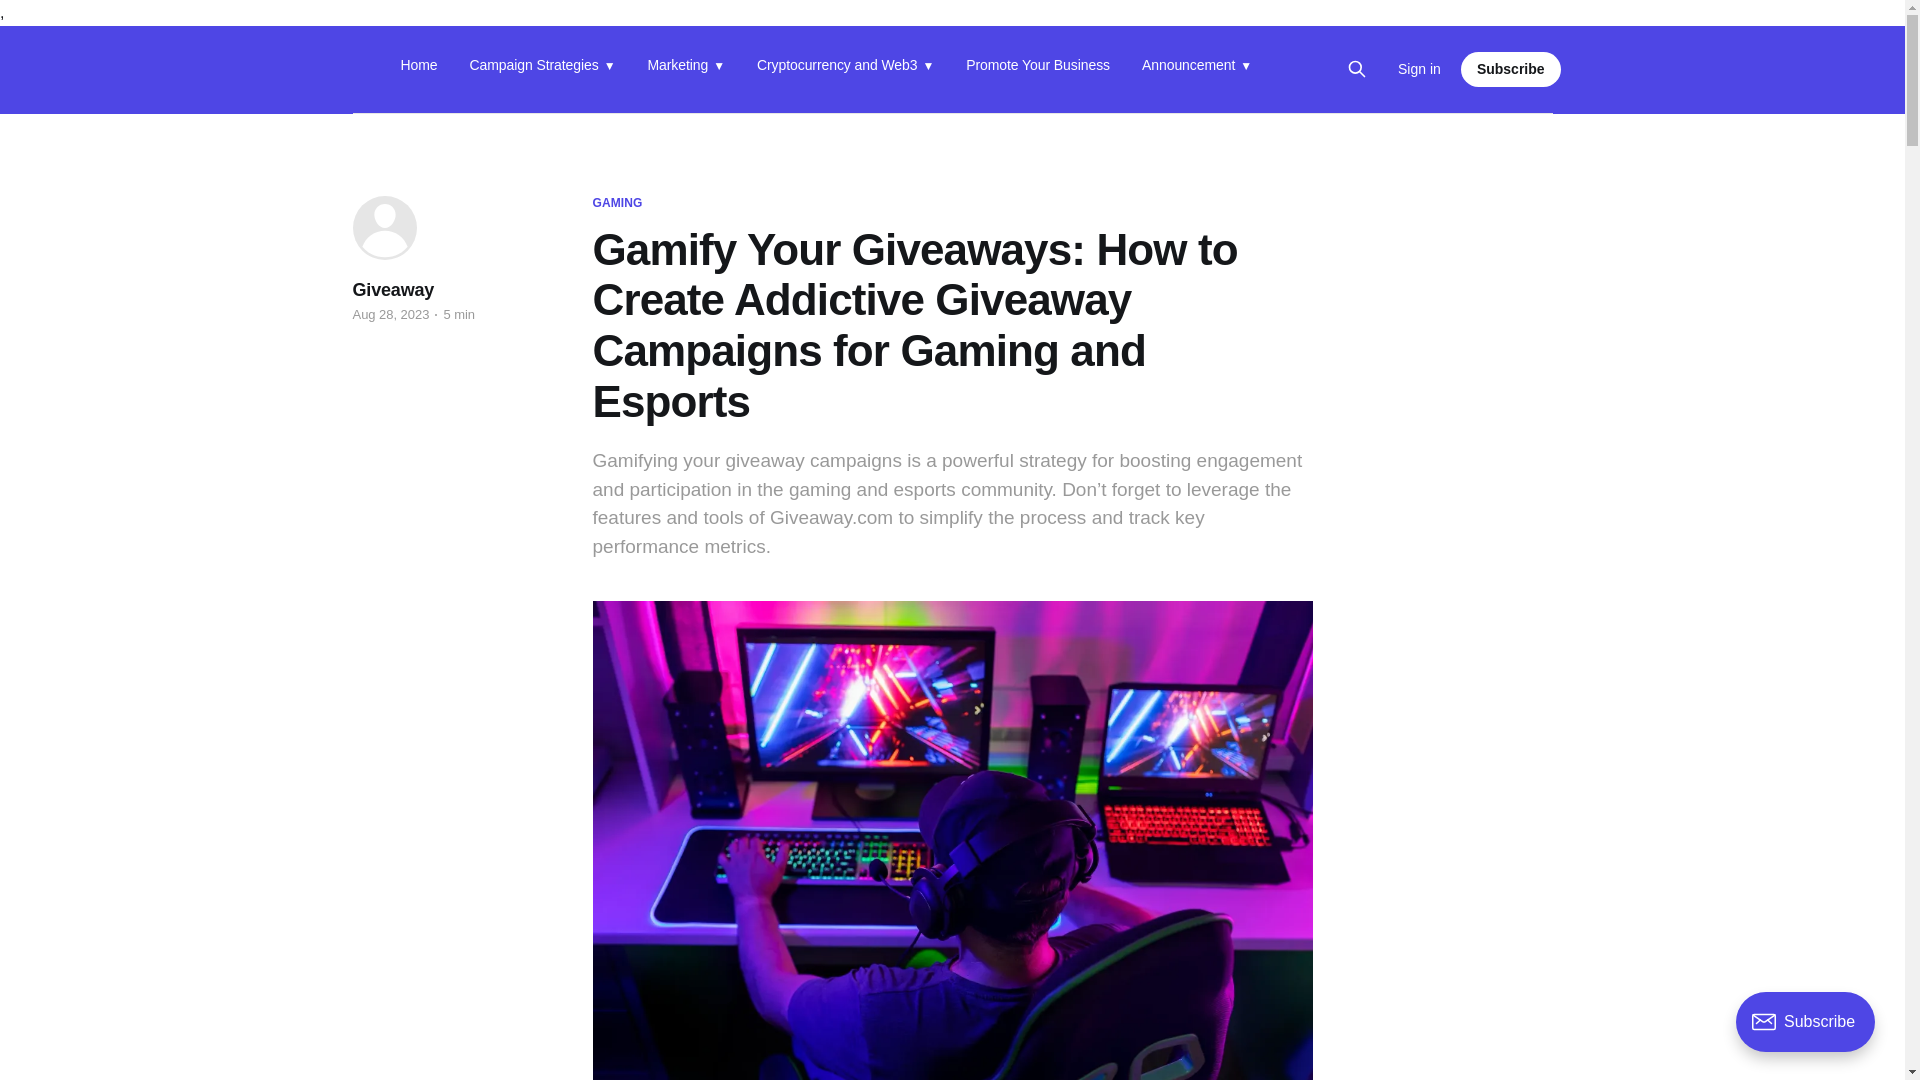 The image size is (1920, 1080). What do you see at coordinates (418, 69) in the screenshot?
I see `Home` at bounding box center [418, 69].